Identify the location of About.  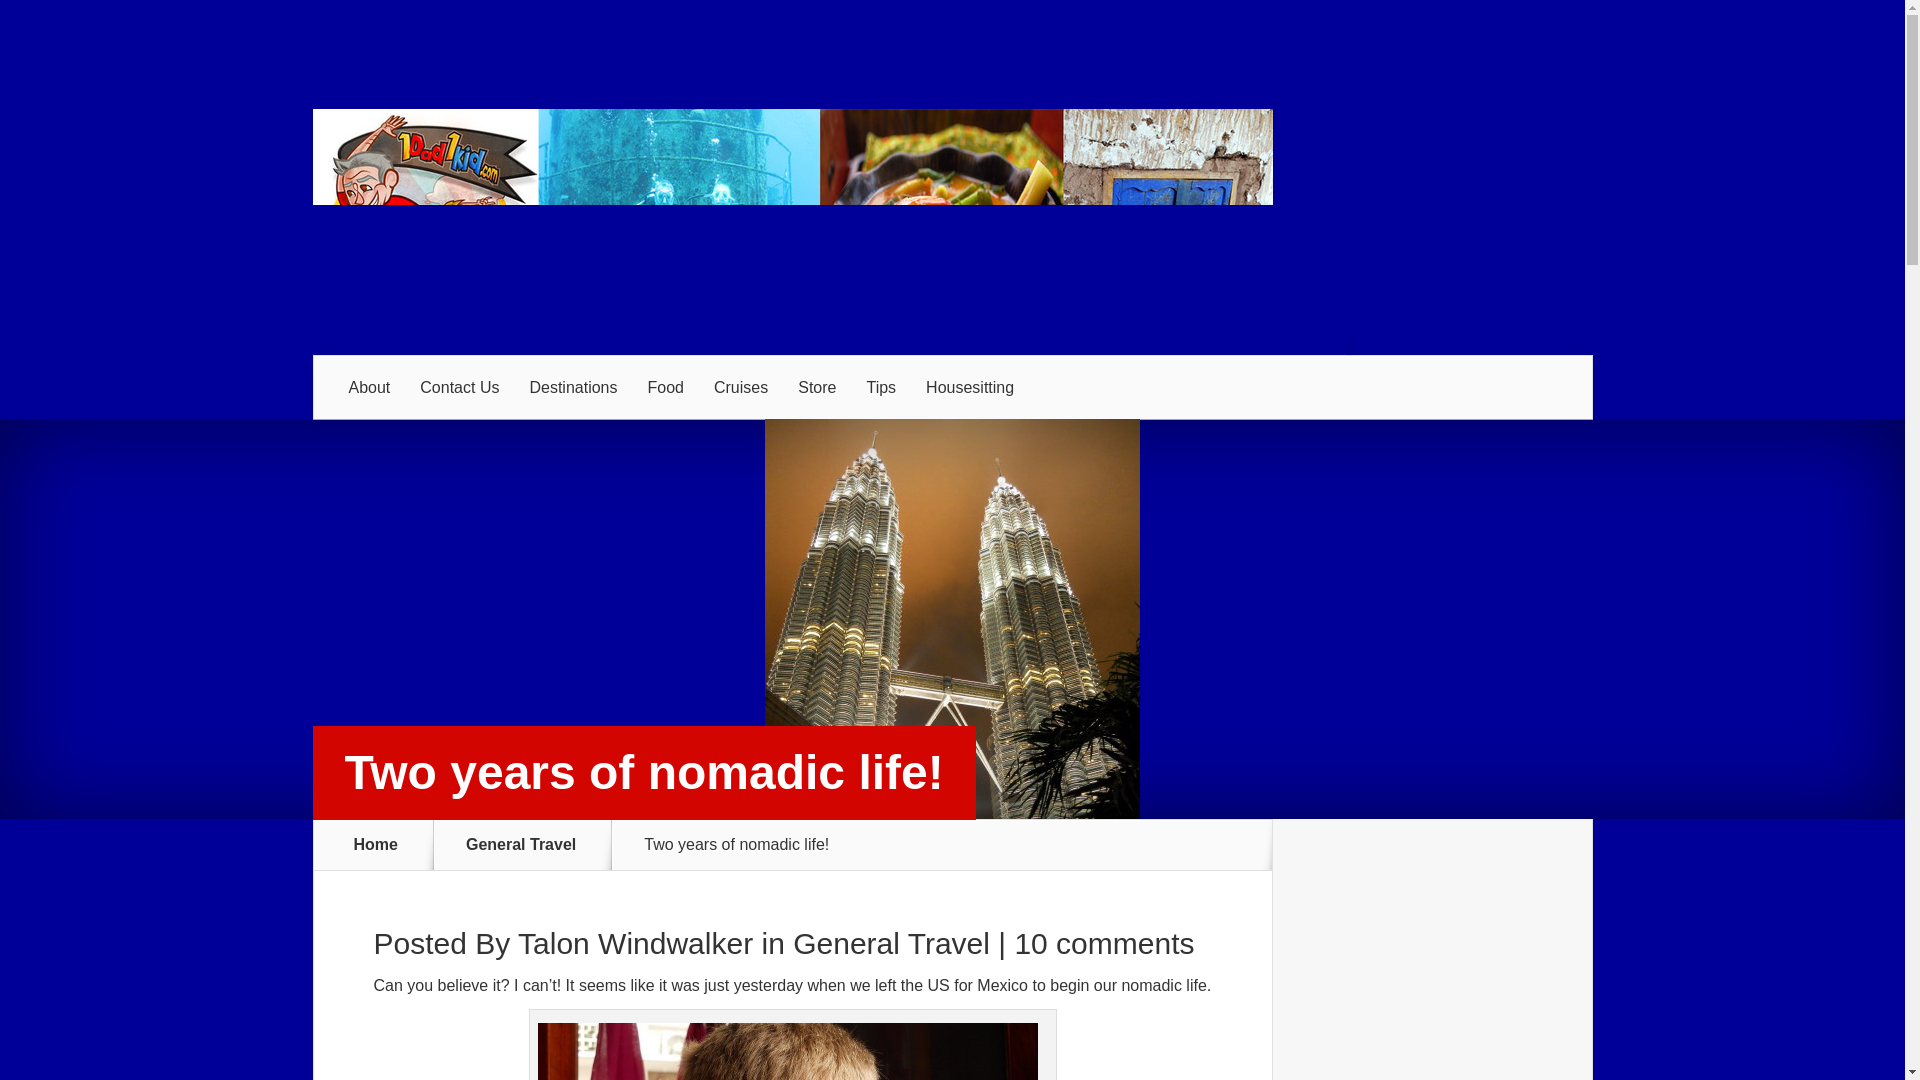
(370, 388).